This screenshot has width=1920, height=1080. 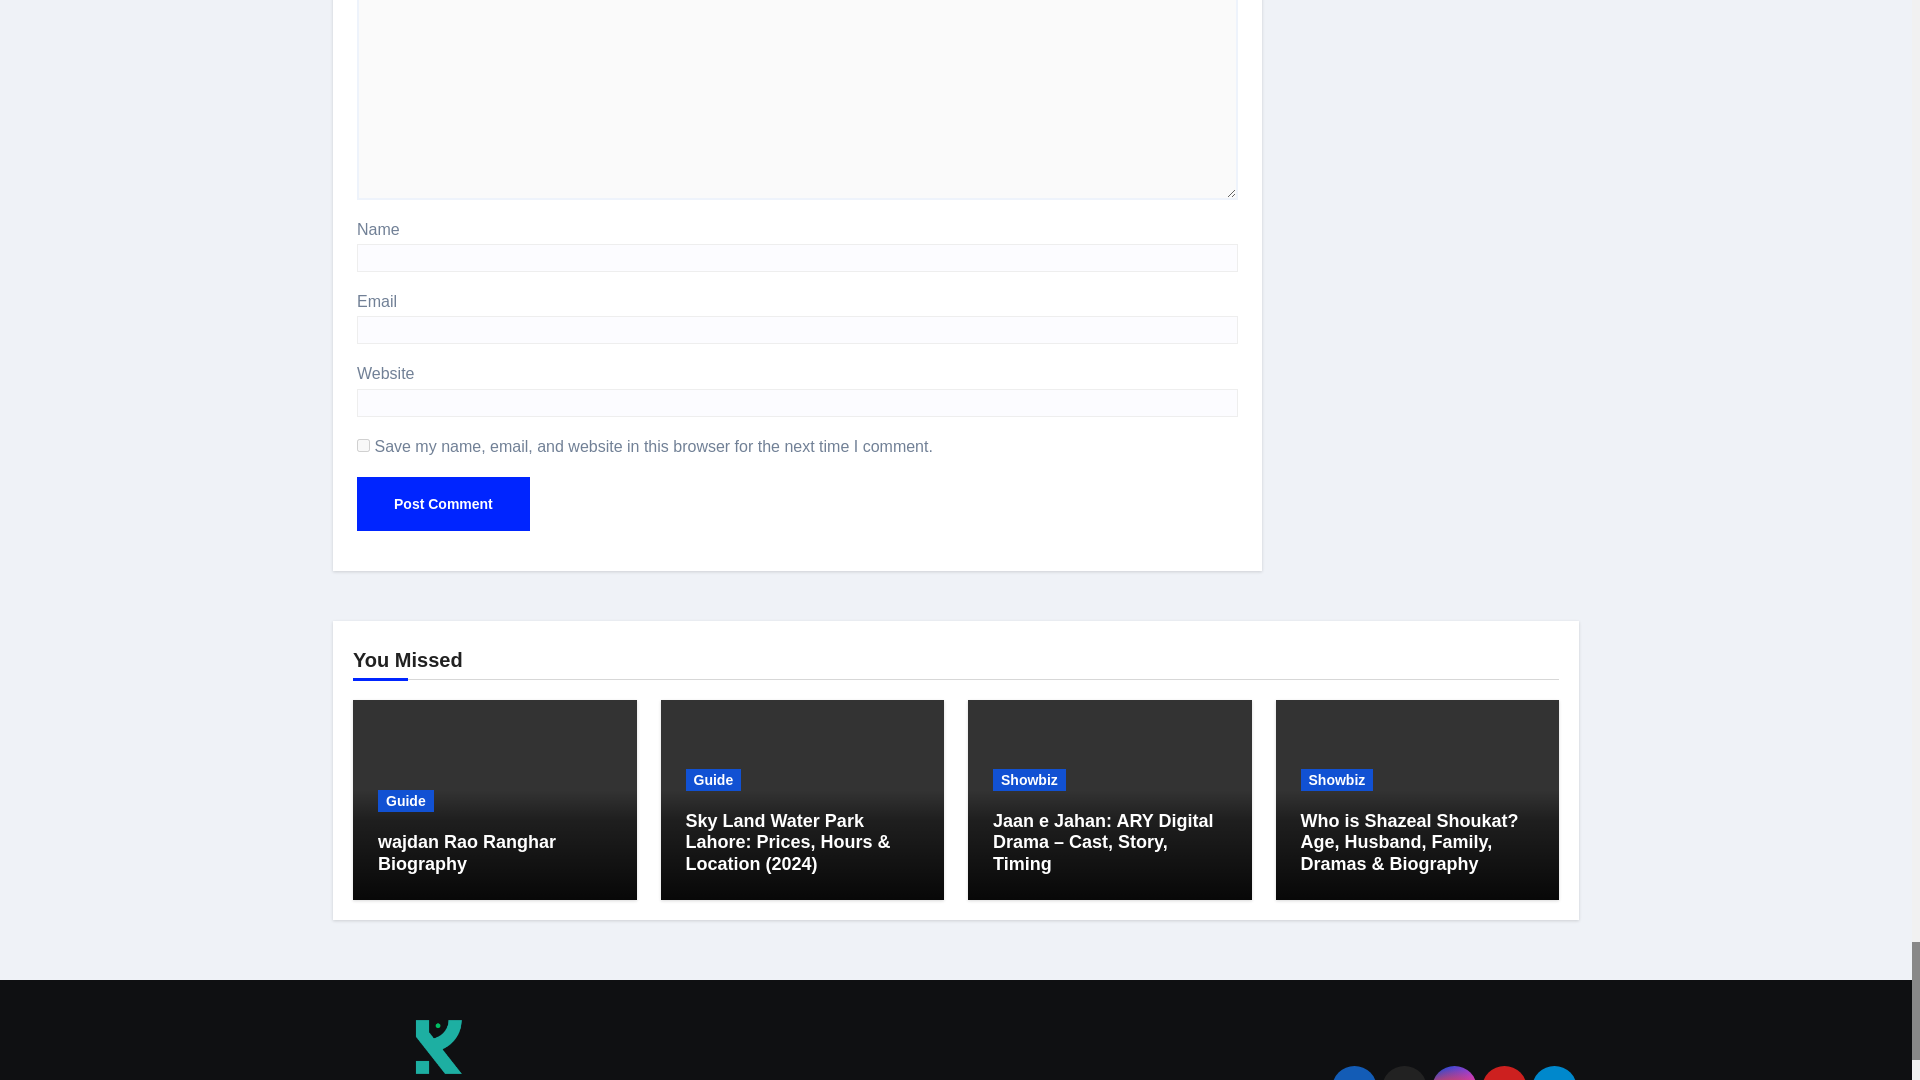 I want to click on Post Comment, so click(x=443, y=504).